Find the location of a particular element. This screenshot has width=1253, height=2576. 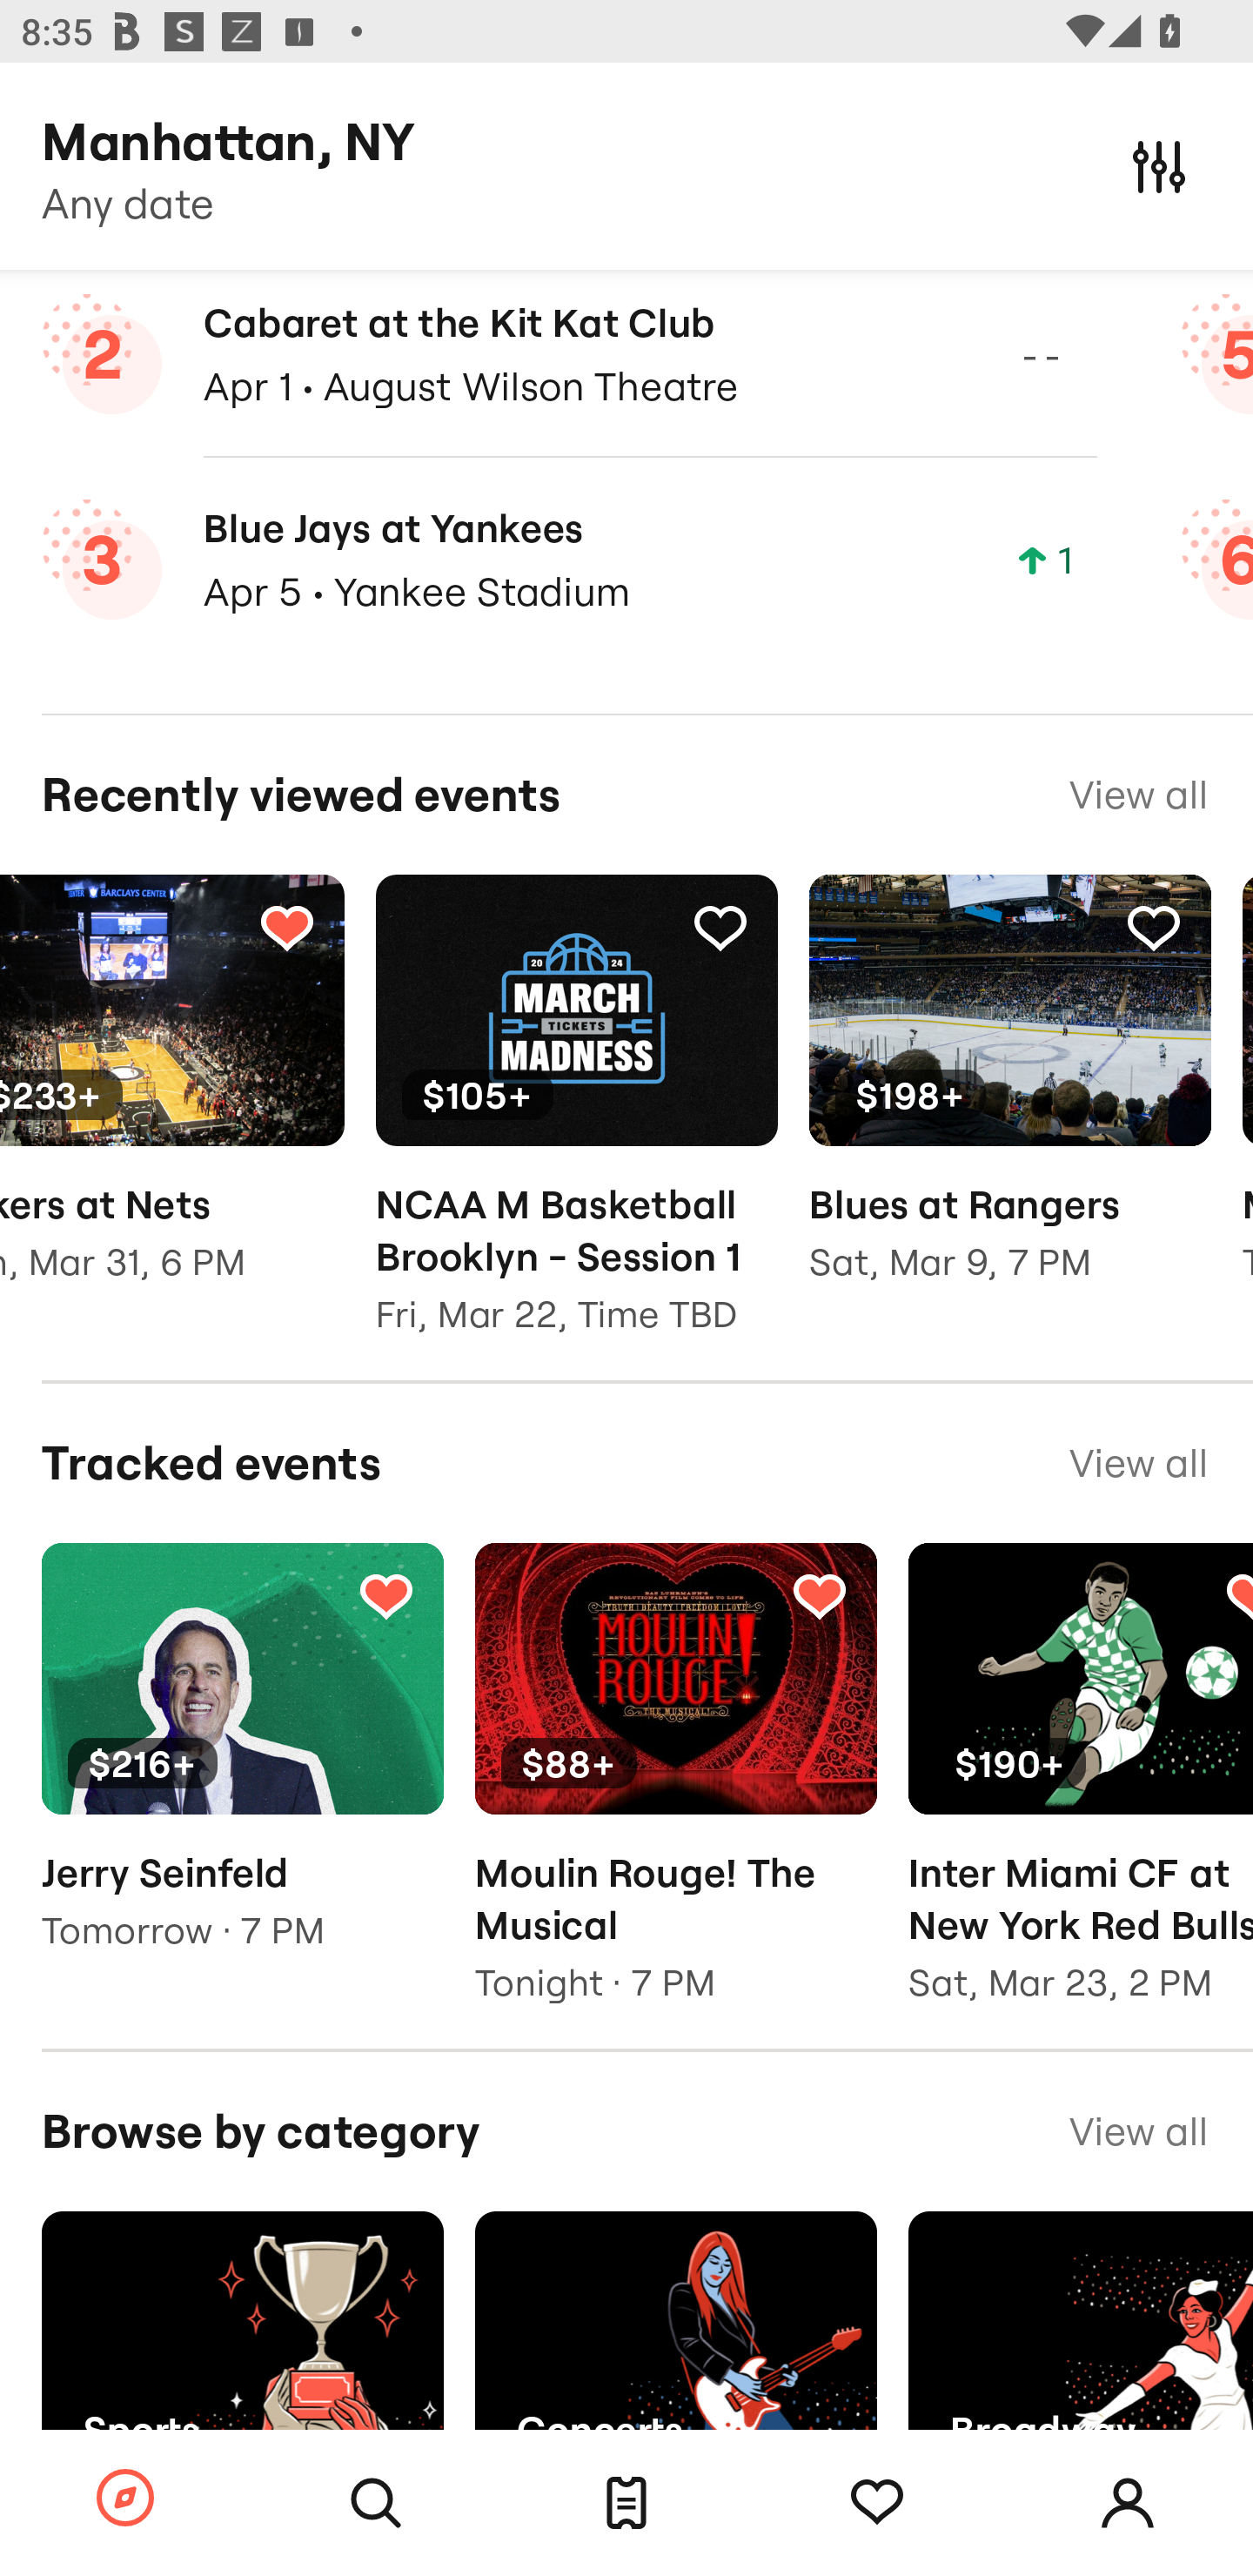

Search is located at coordinates (376, 2503).